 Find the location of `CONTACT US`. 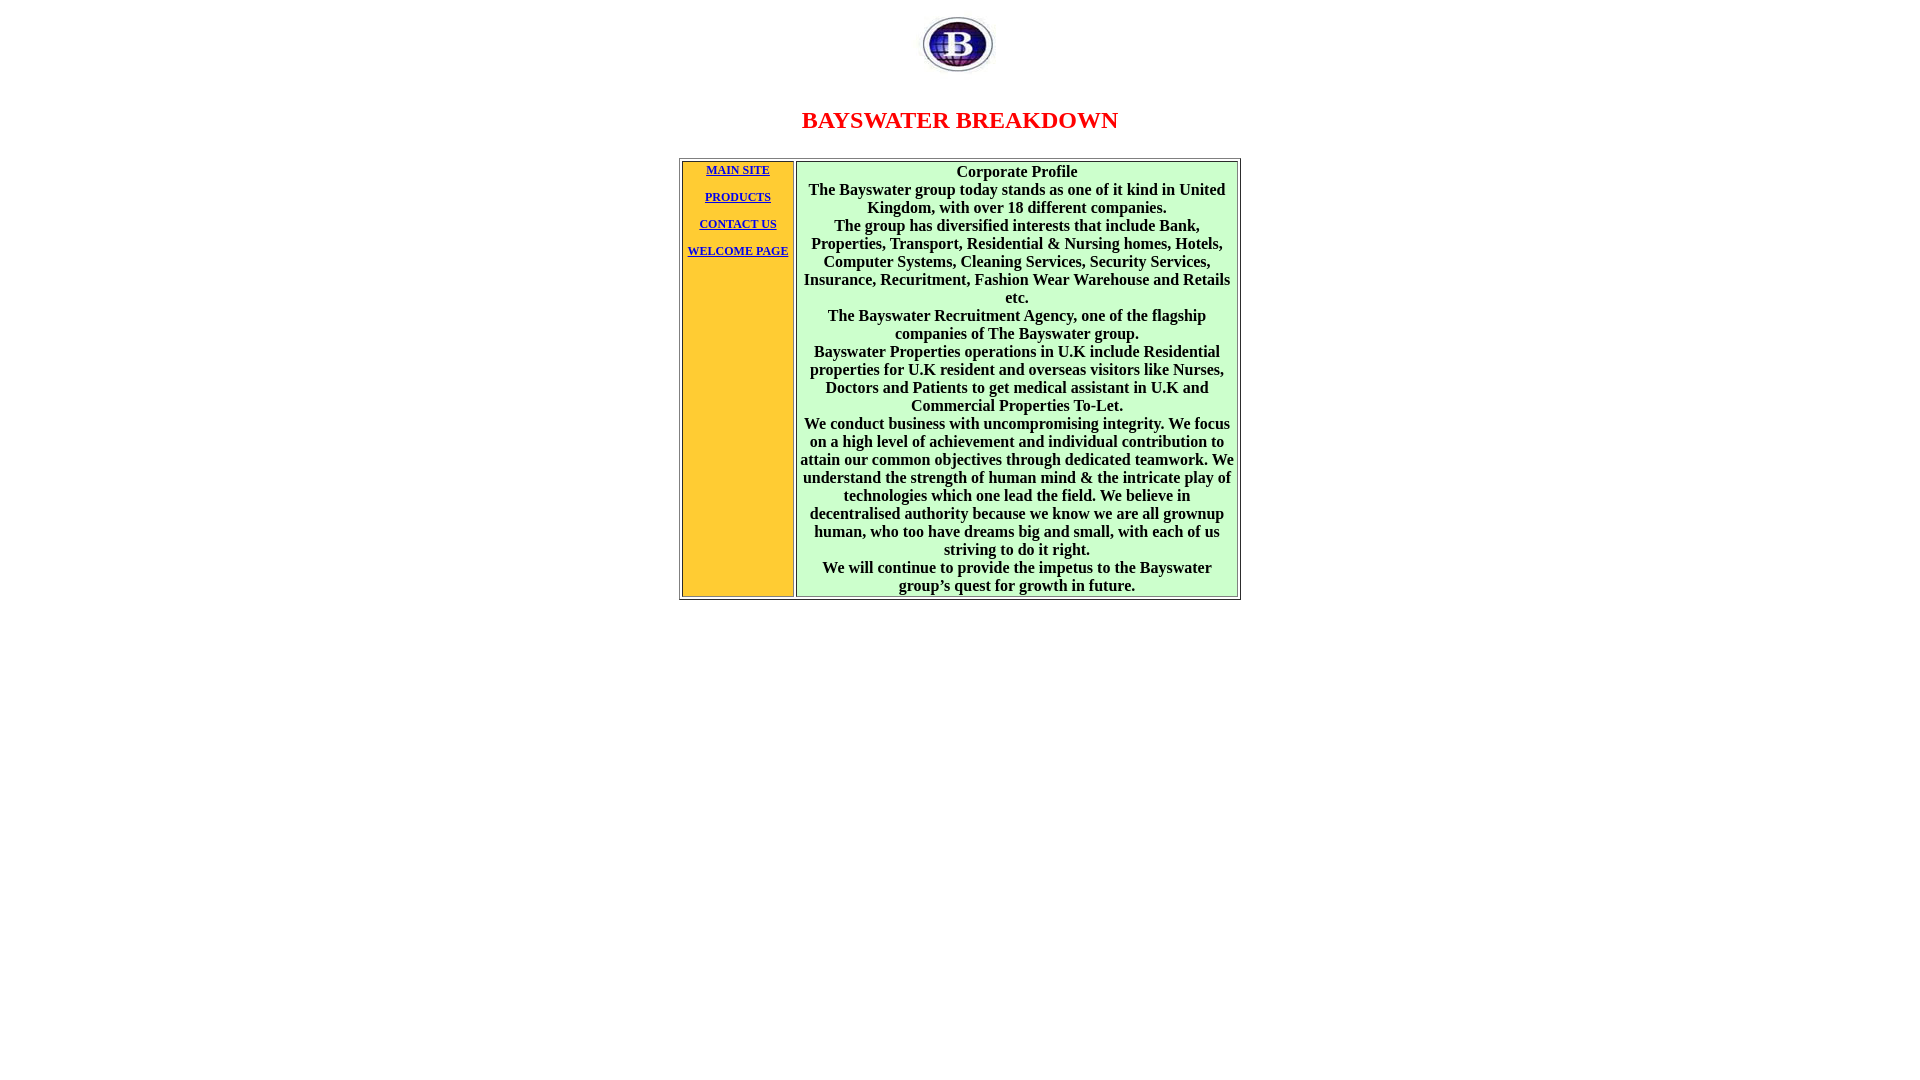

CONTACT US is located at coordinates (736, 224).